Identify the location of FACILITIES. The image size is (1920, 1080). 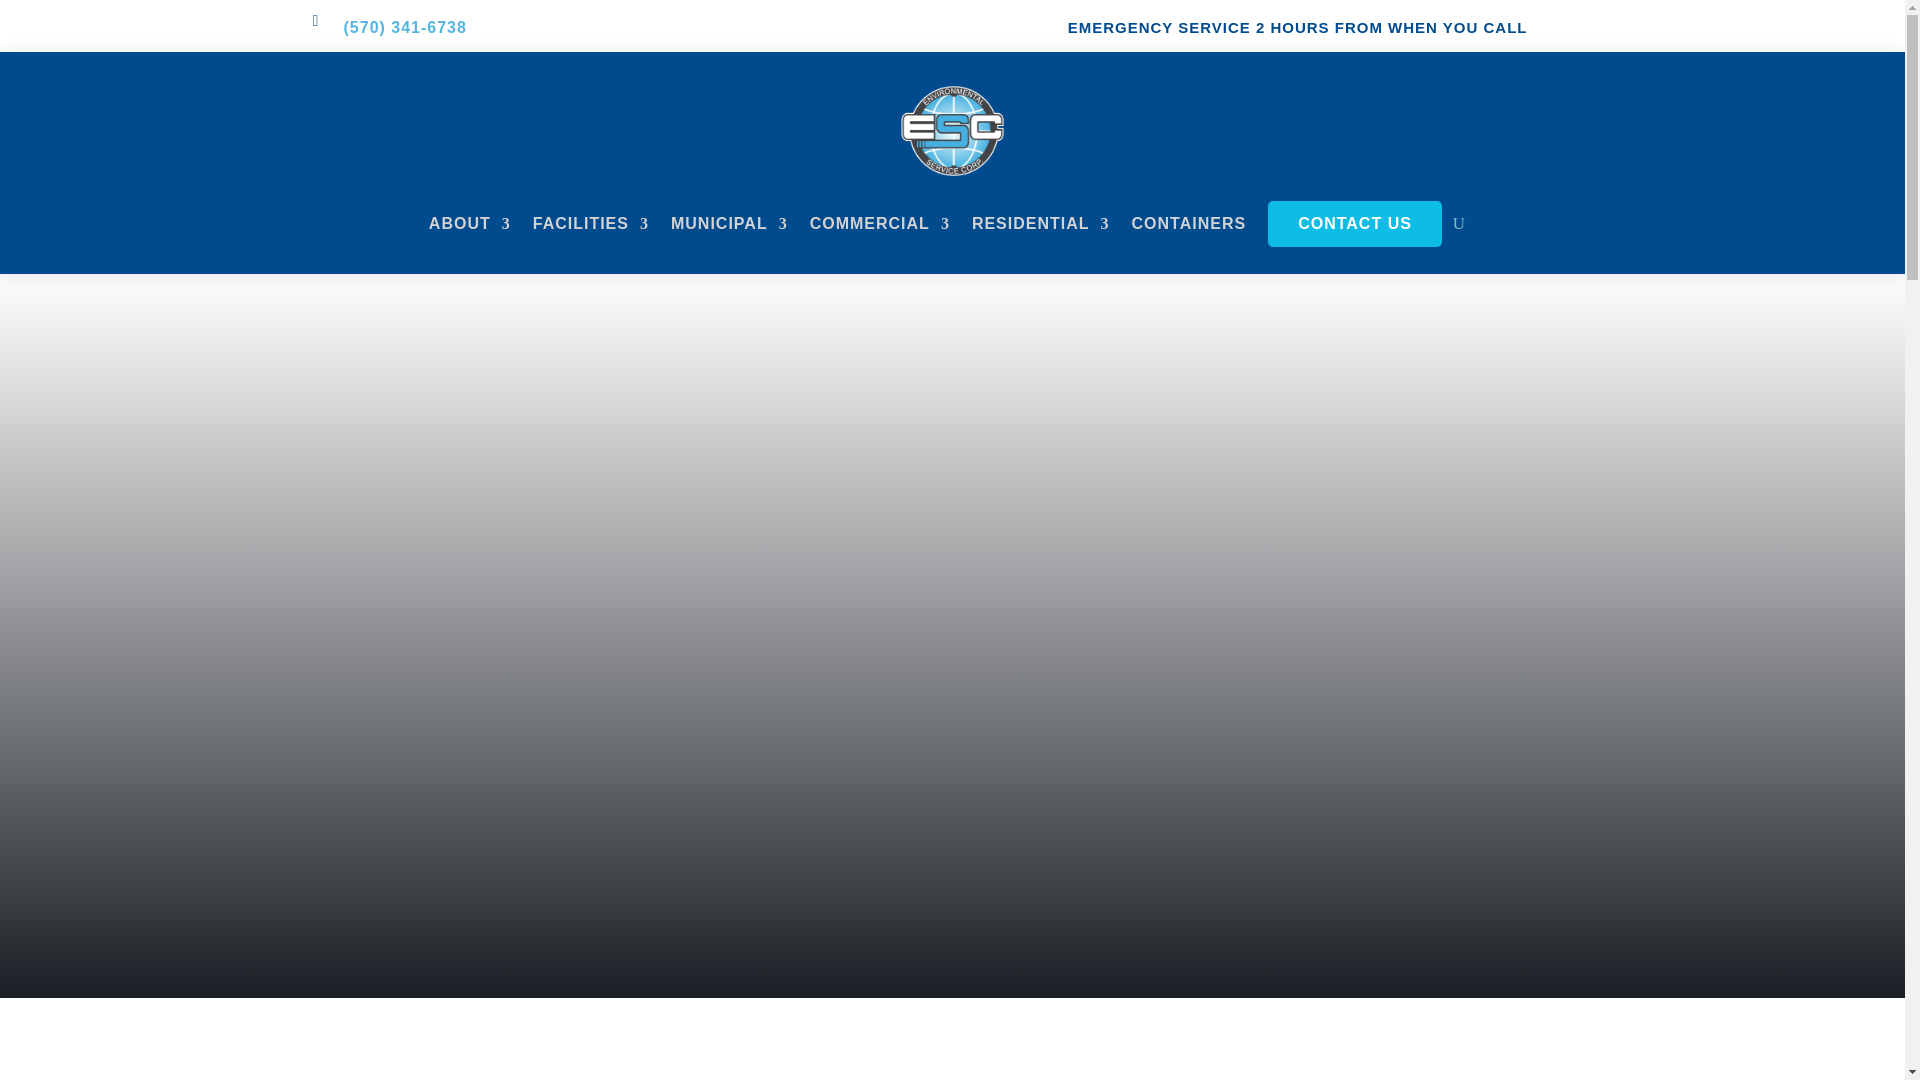
(590, 224).